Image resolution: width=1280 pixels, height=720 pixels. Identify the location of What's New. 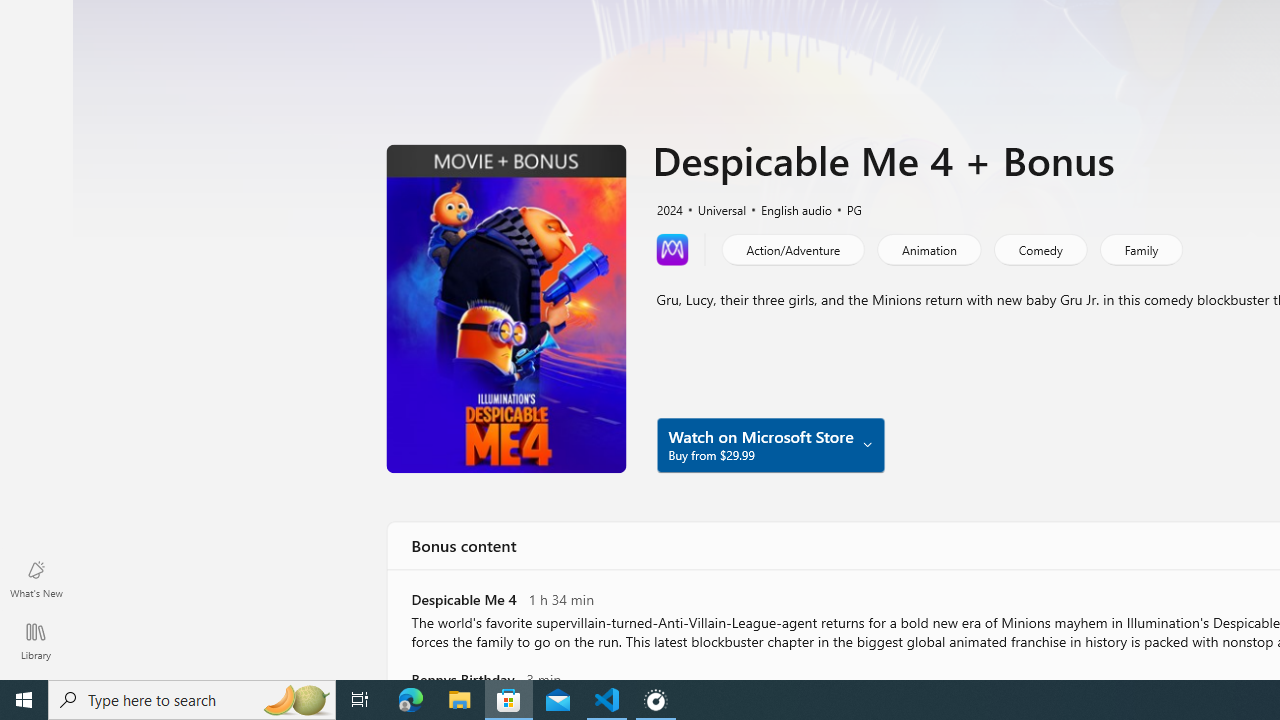
(36, 578).